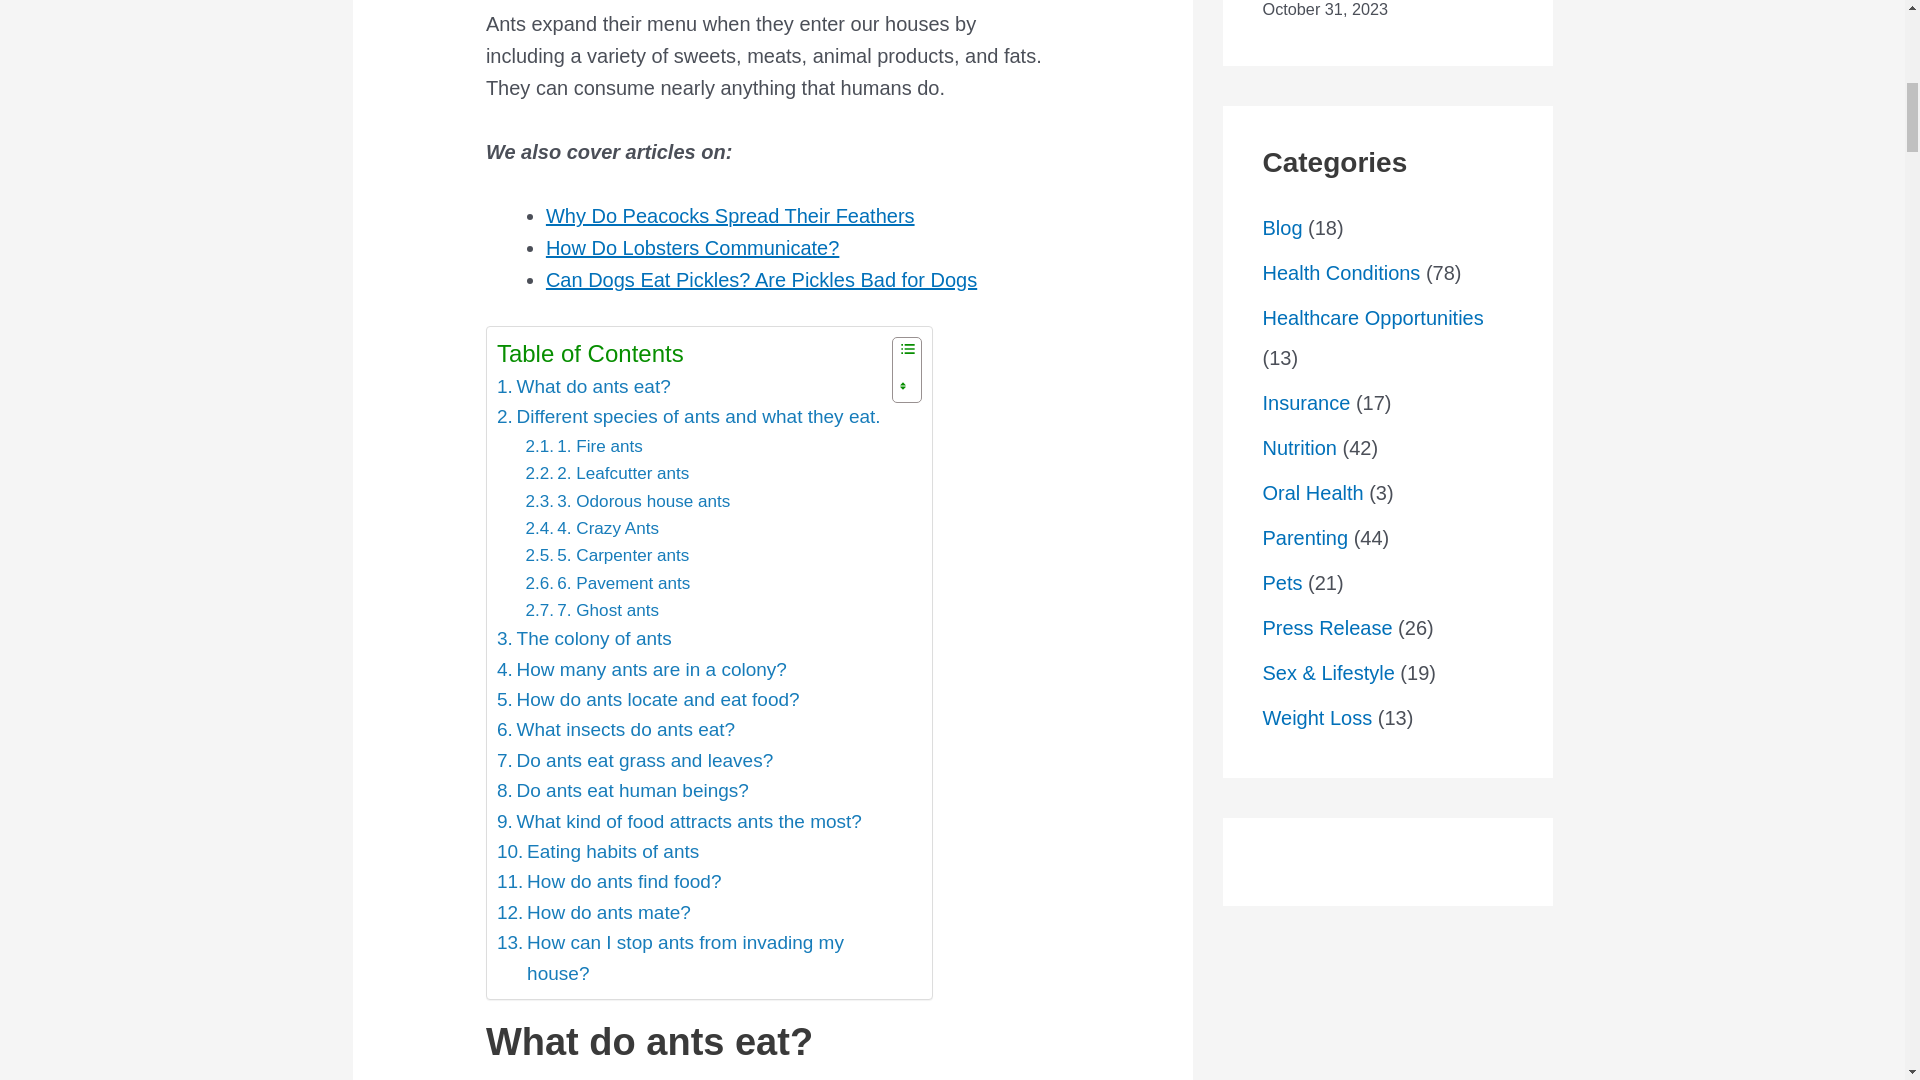 This screenshot has height=1080, width=1920. Describe the element at coordinates (591, 528) in the screenshot. I see `4. Crazy Ants` at that location.